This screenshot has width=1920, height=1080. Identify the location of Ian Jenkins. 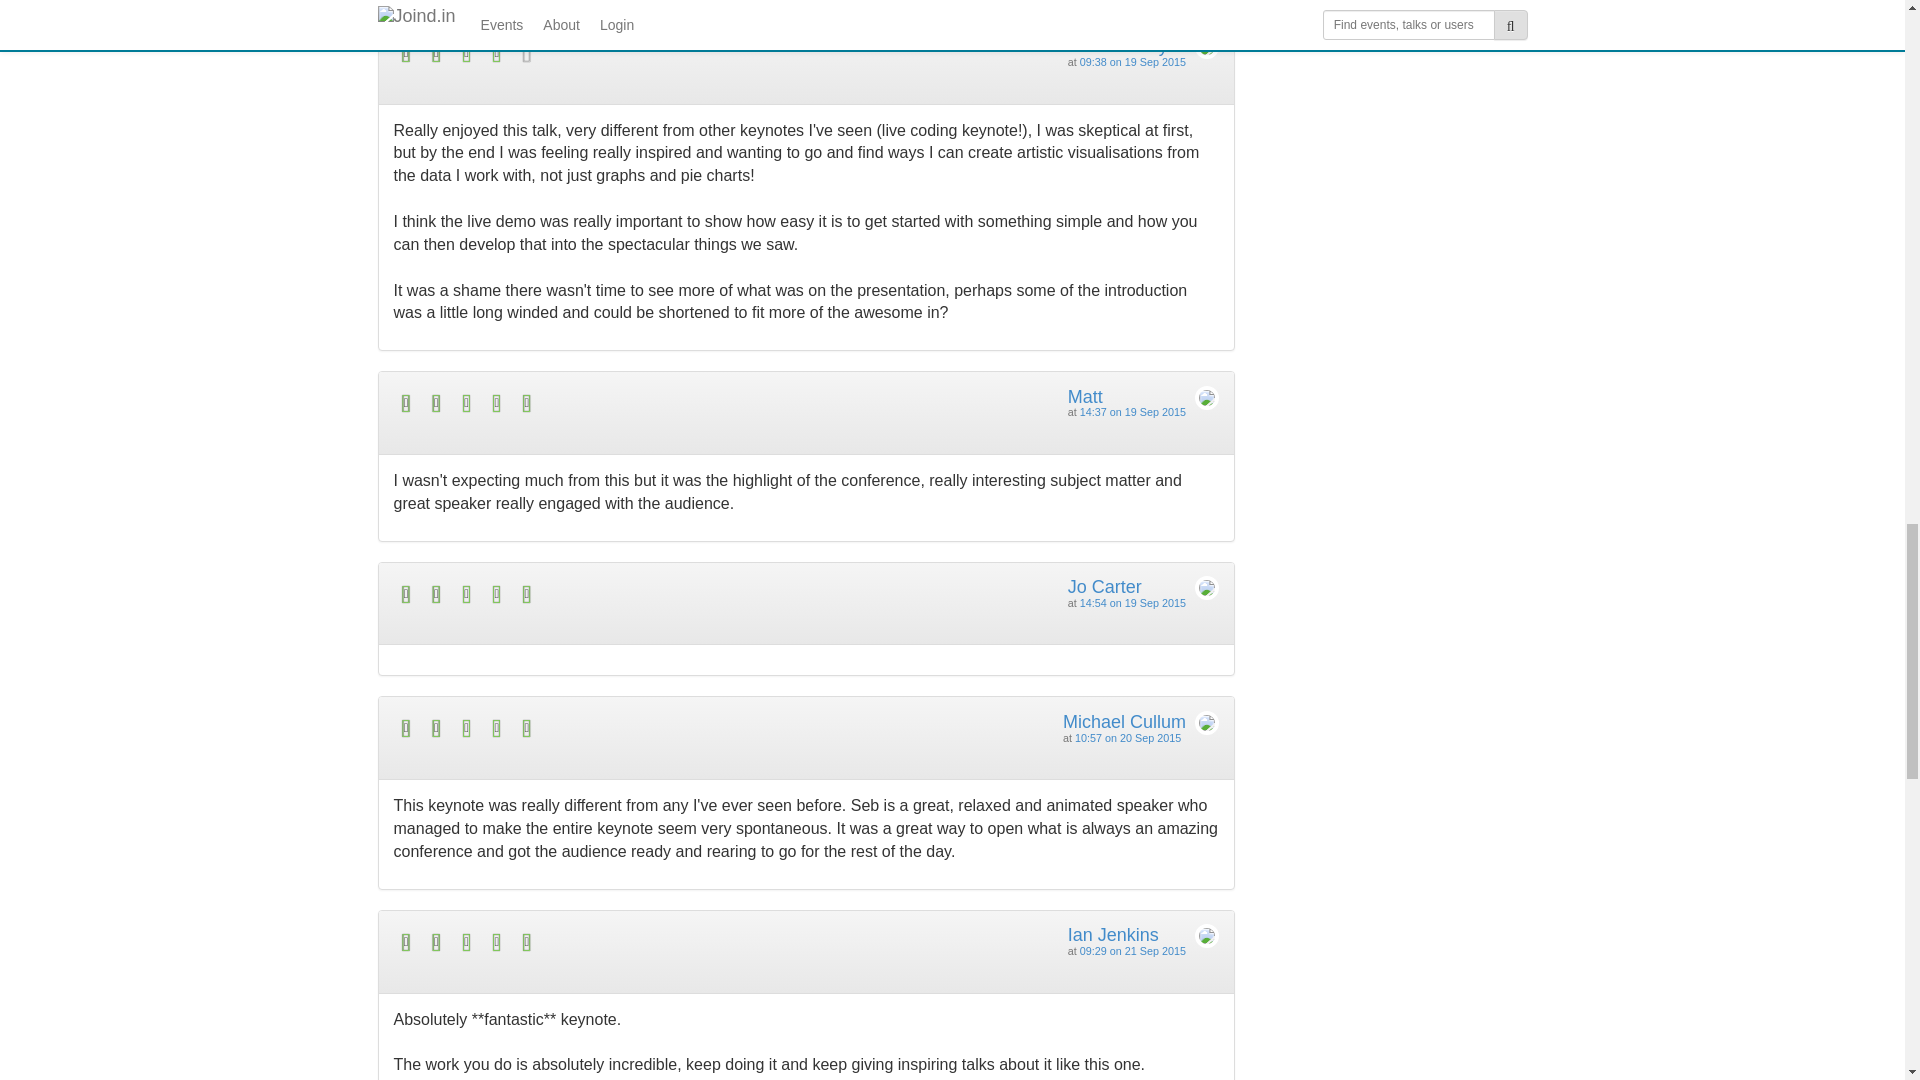
(1113, 934).